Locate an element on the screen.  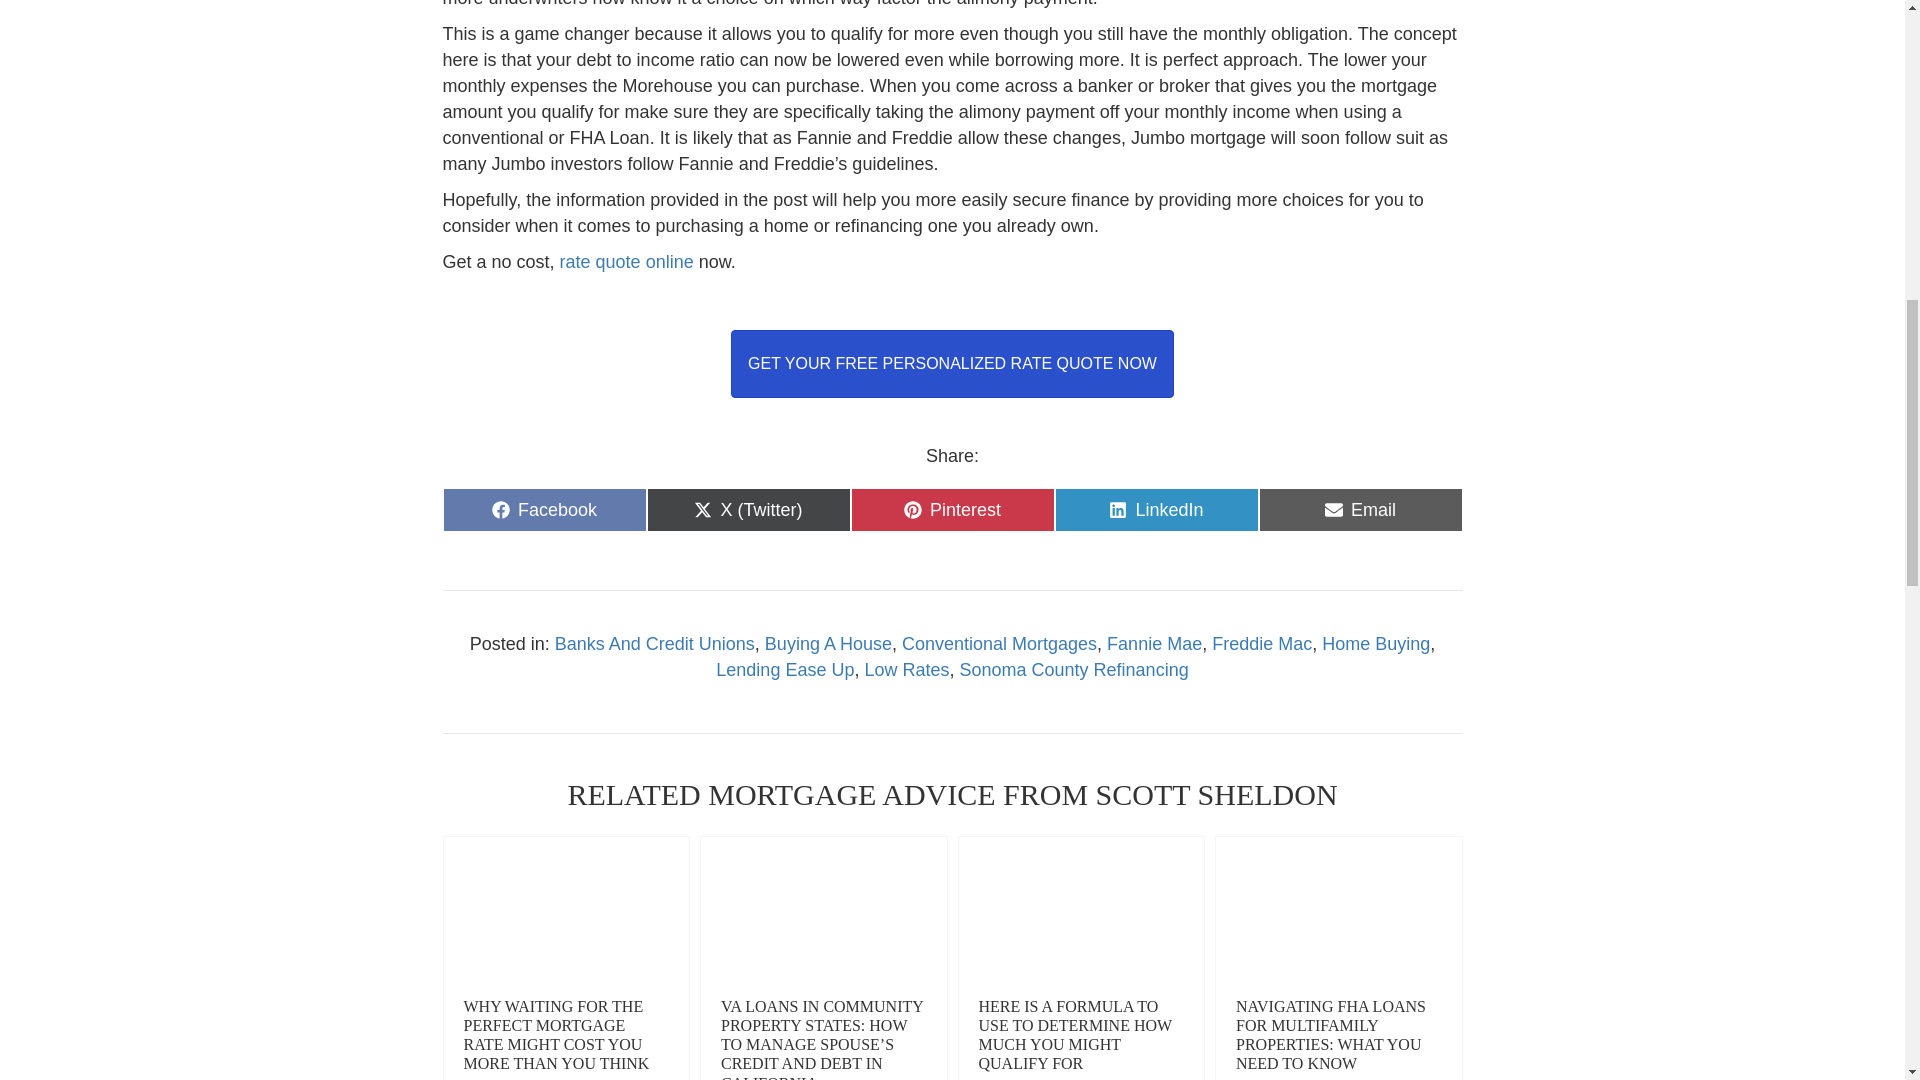
Banks And Credit Unions is located at coordinates (654, 644).